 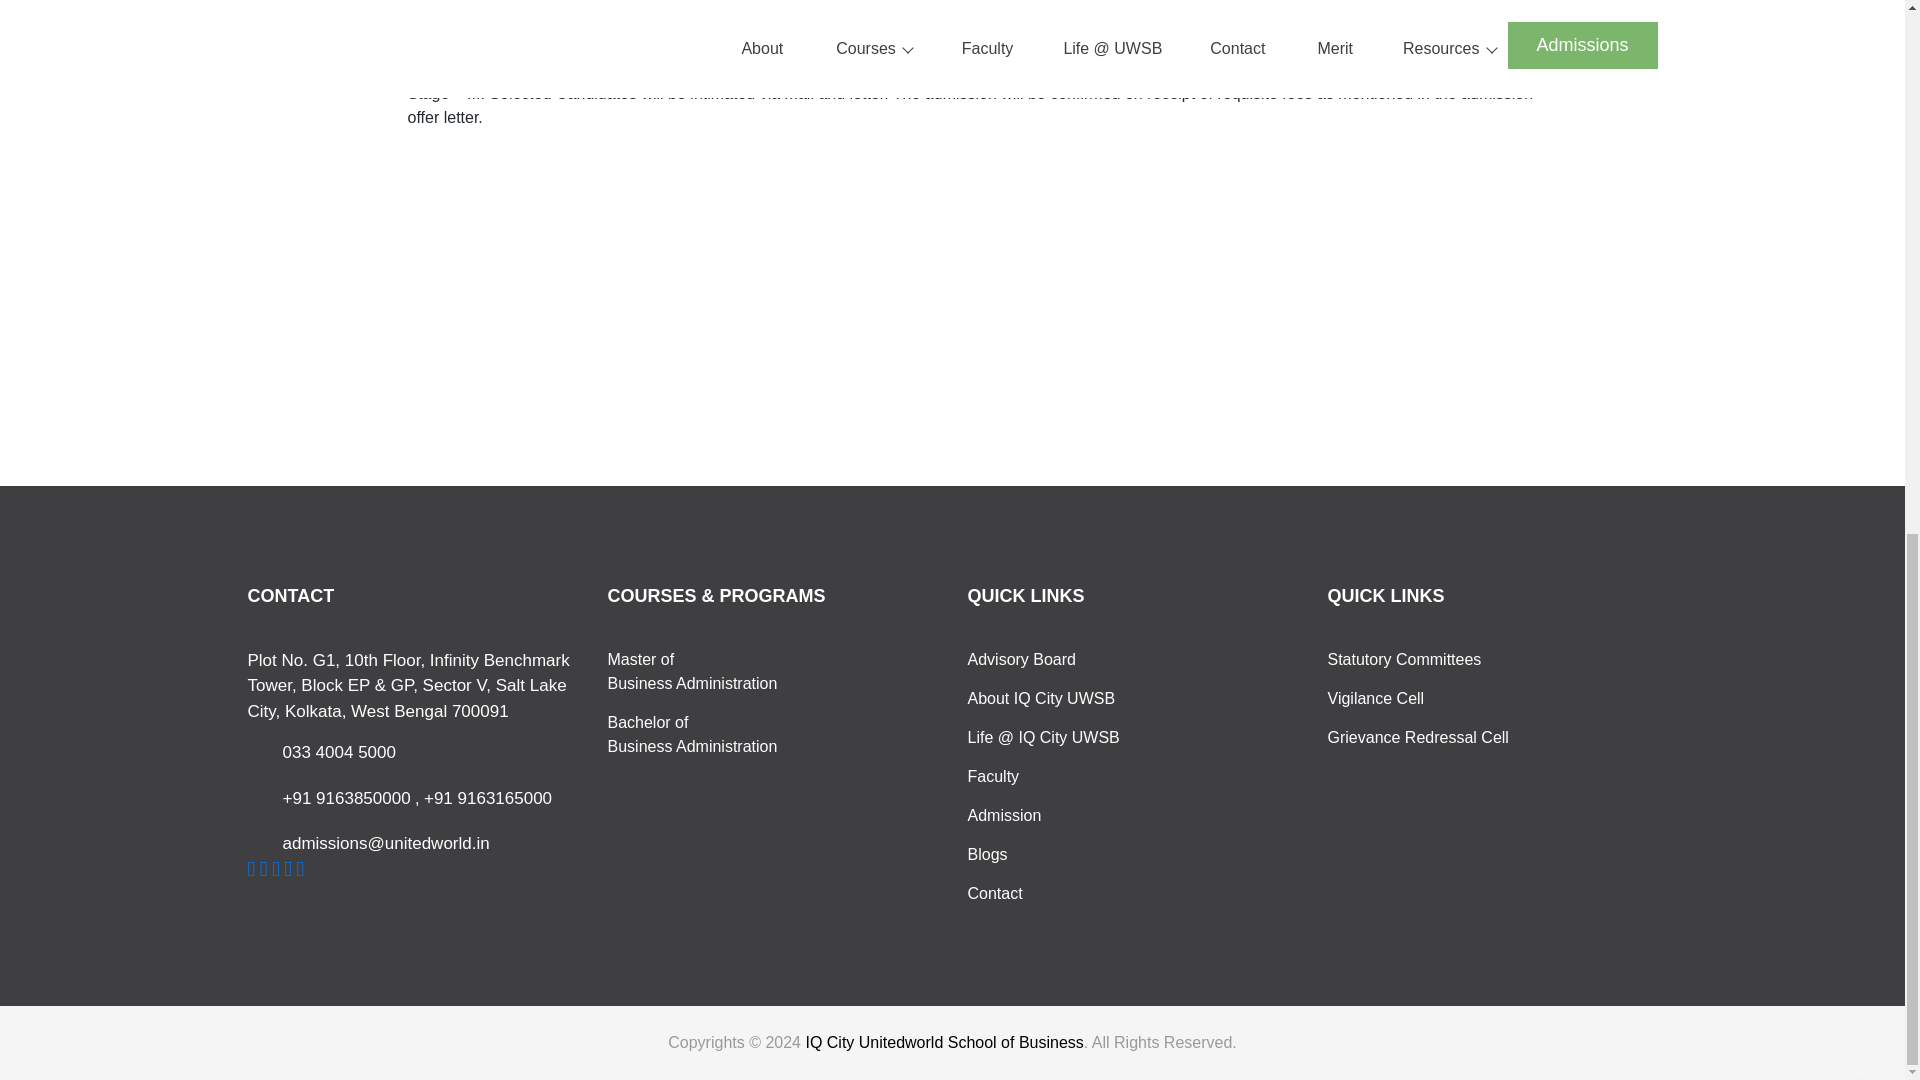 I want to click on Statutory Committees, so click(x=708, y=672).